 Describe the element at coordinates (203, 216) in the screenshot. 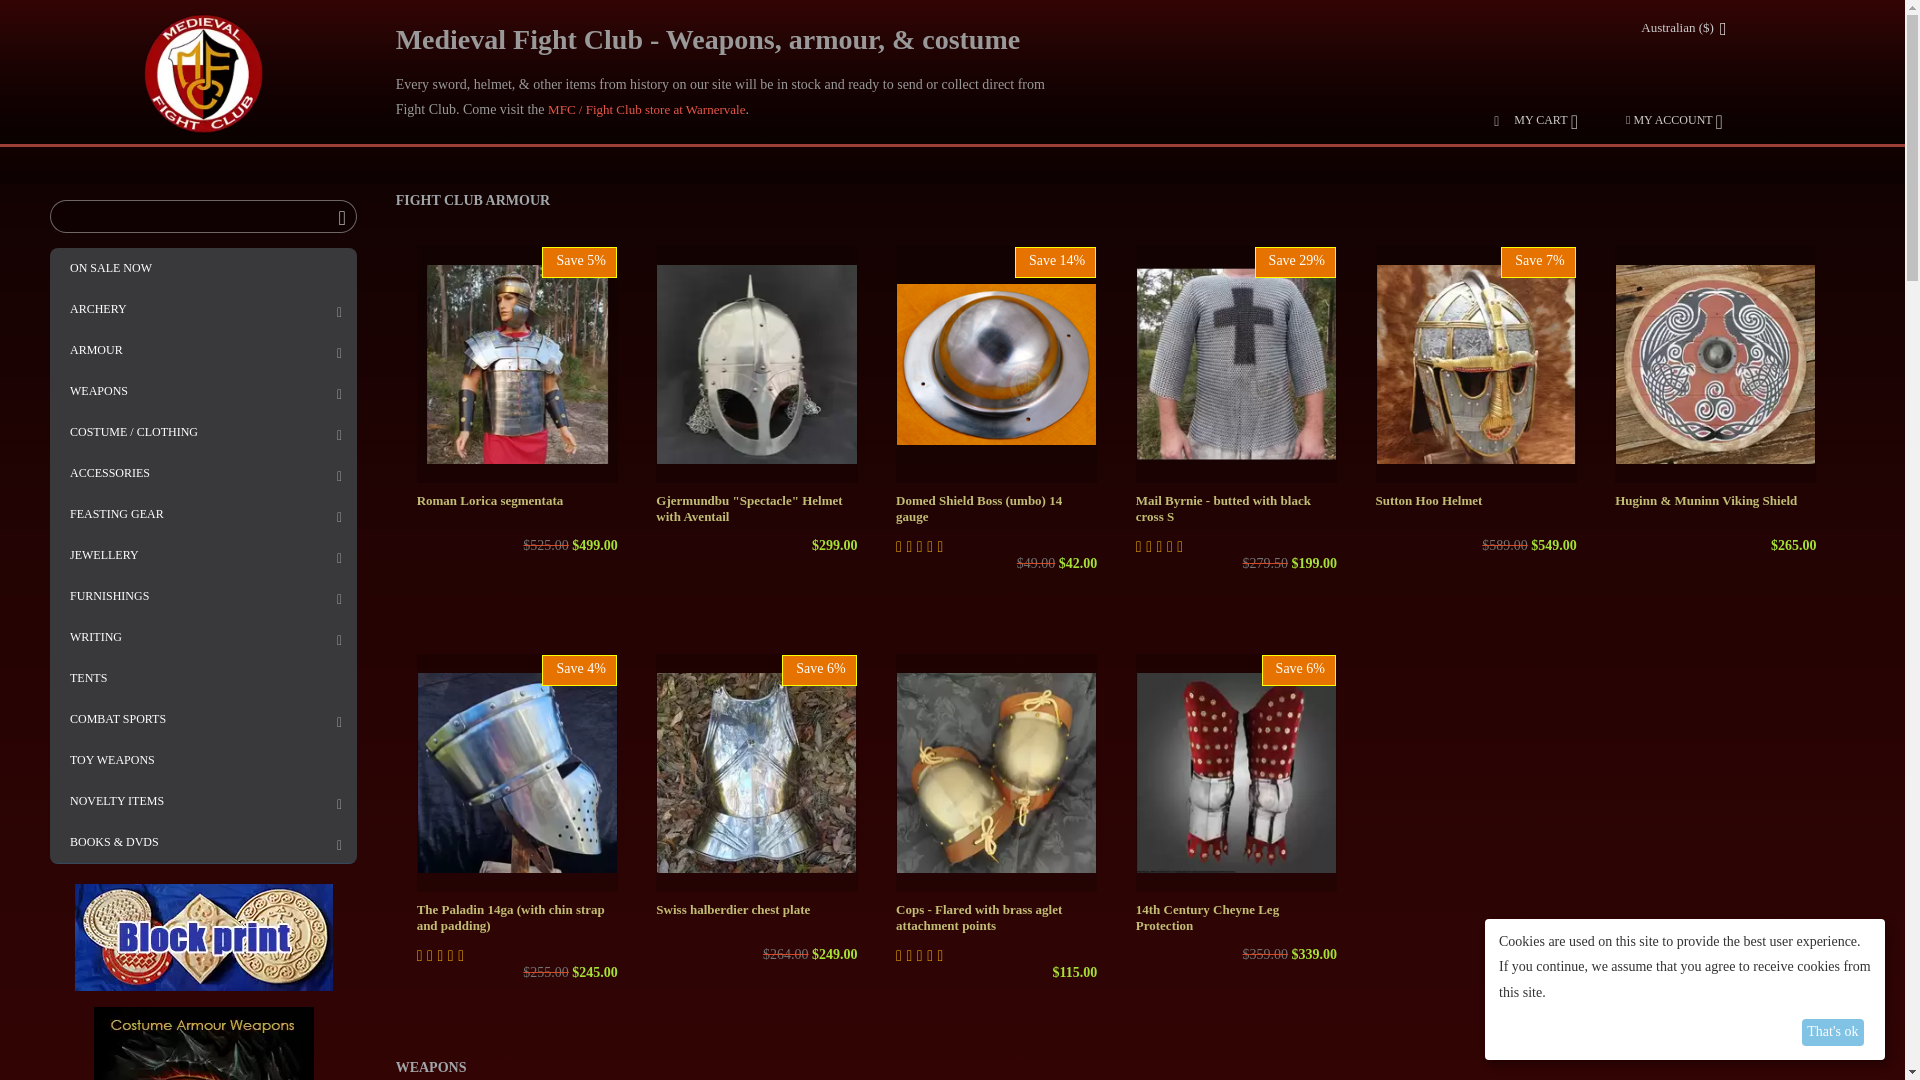

I see `Search products` at that location.